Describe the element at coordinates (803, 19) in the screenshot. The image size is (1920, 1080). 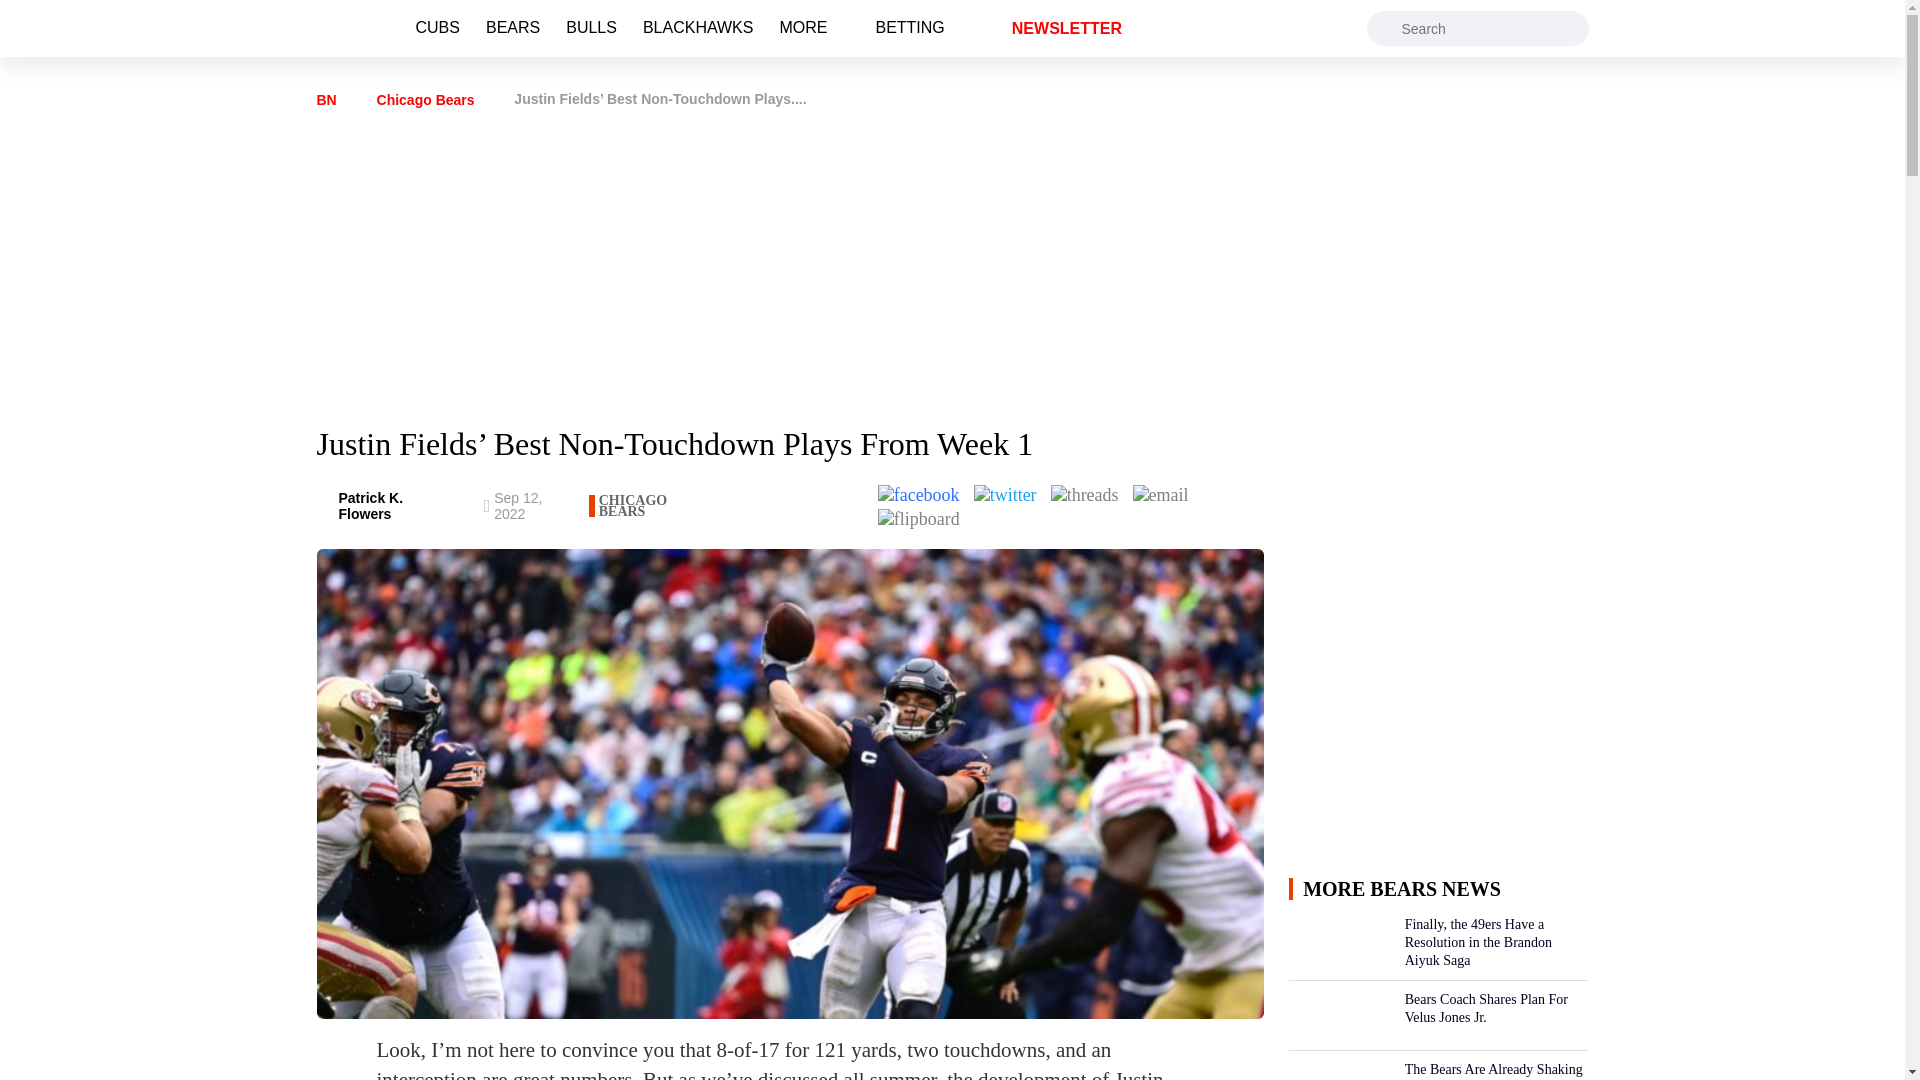
I see `MORE` at that location.